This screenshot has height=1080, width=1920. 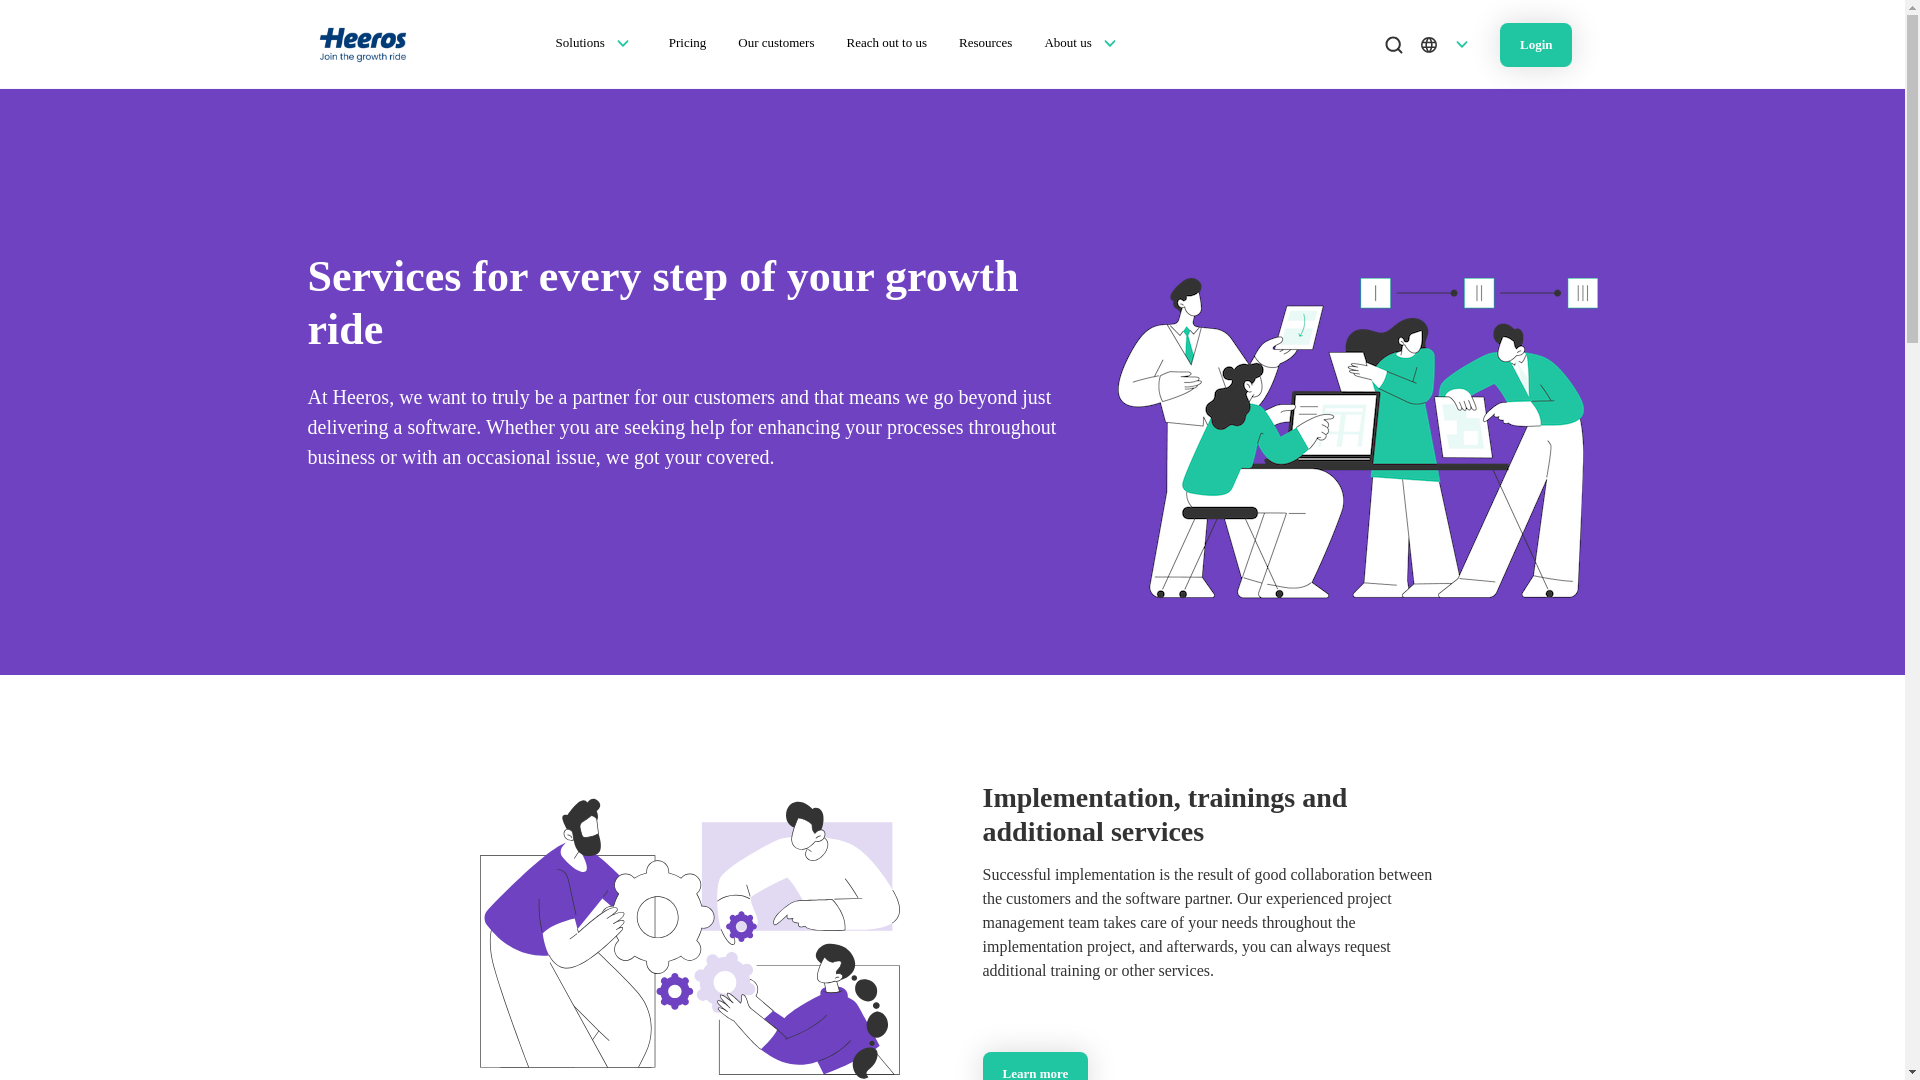 What do you see at coordinates (687, 42) in the screenshot?
I see `Pricing` at bounding box center [687, 42].